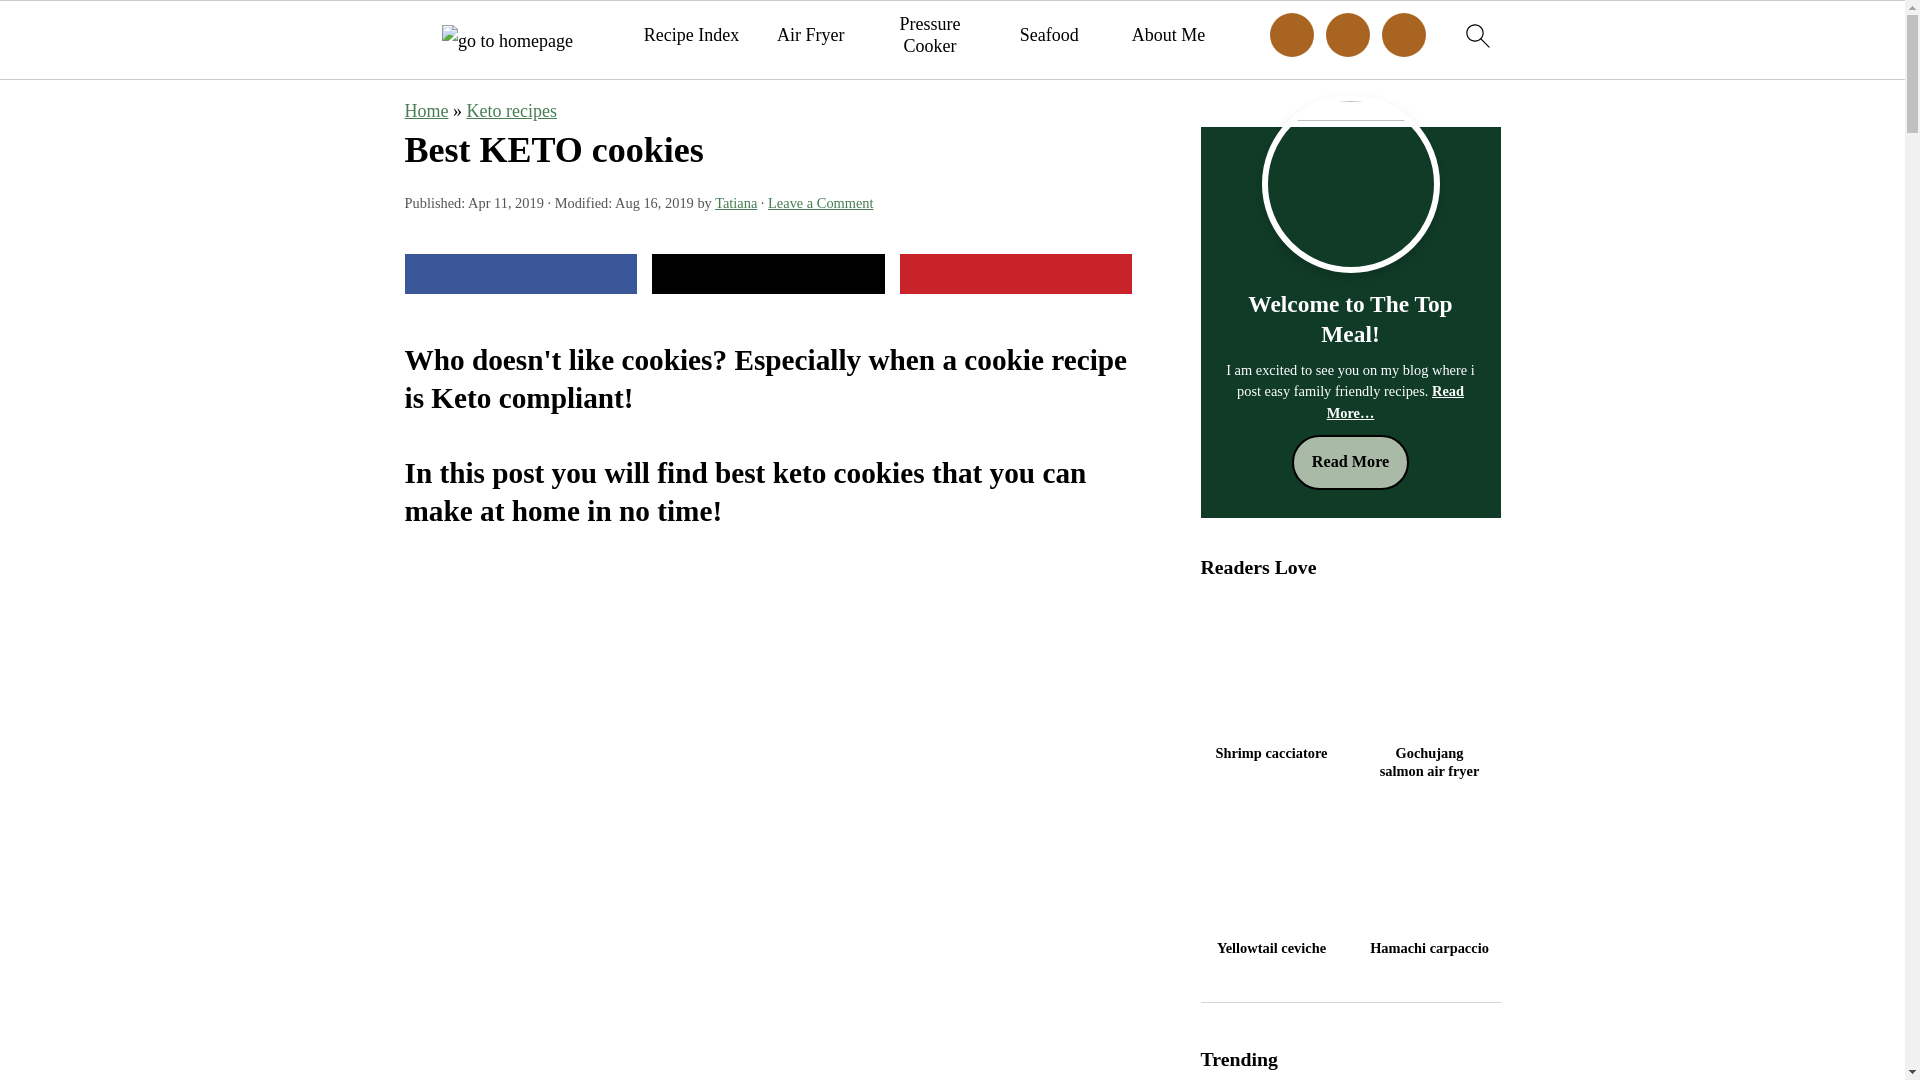 The image size is (1920, 1080). Describe the element at coordinates (1016, 273) in the screenshot. I see `Save to Pinterest` at that location.